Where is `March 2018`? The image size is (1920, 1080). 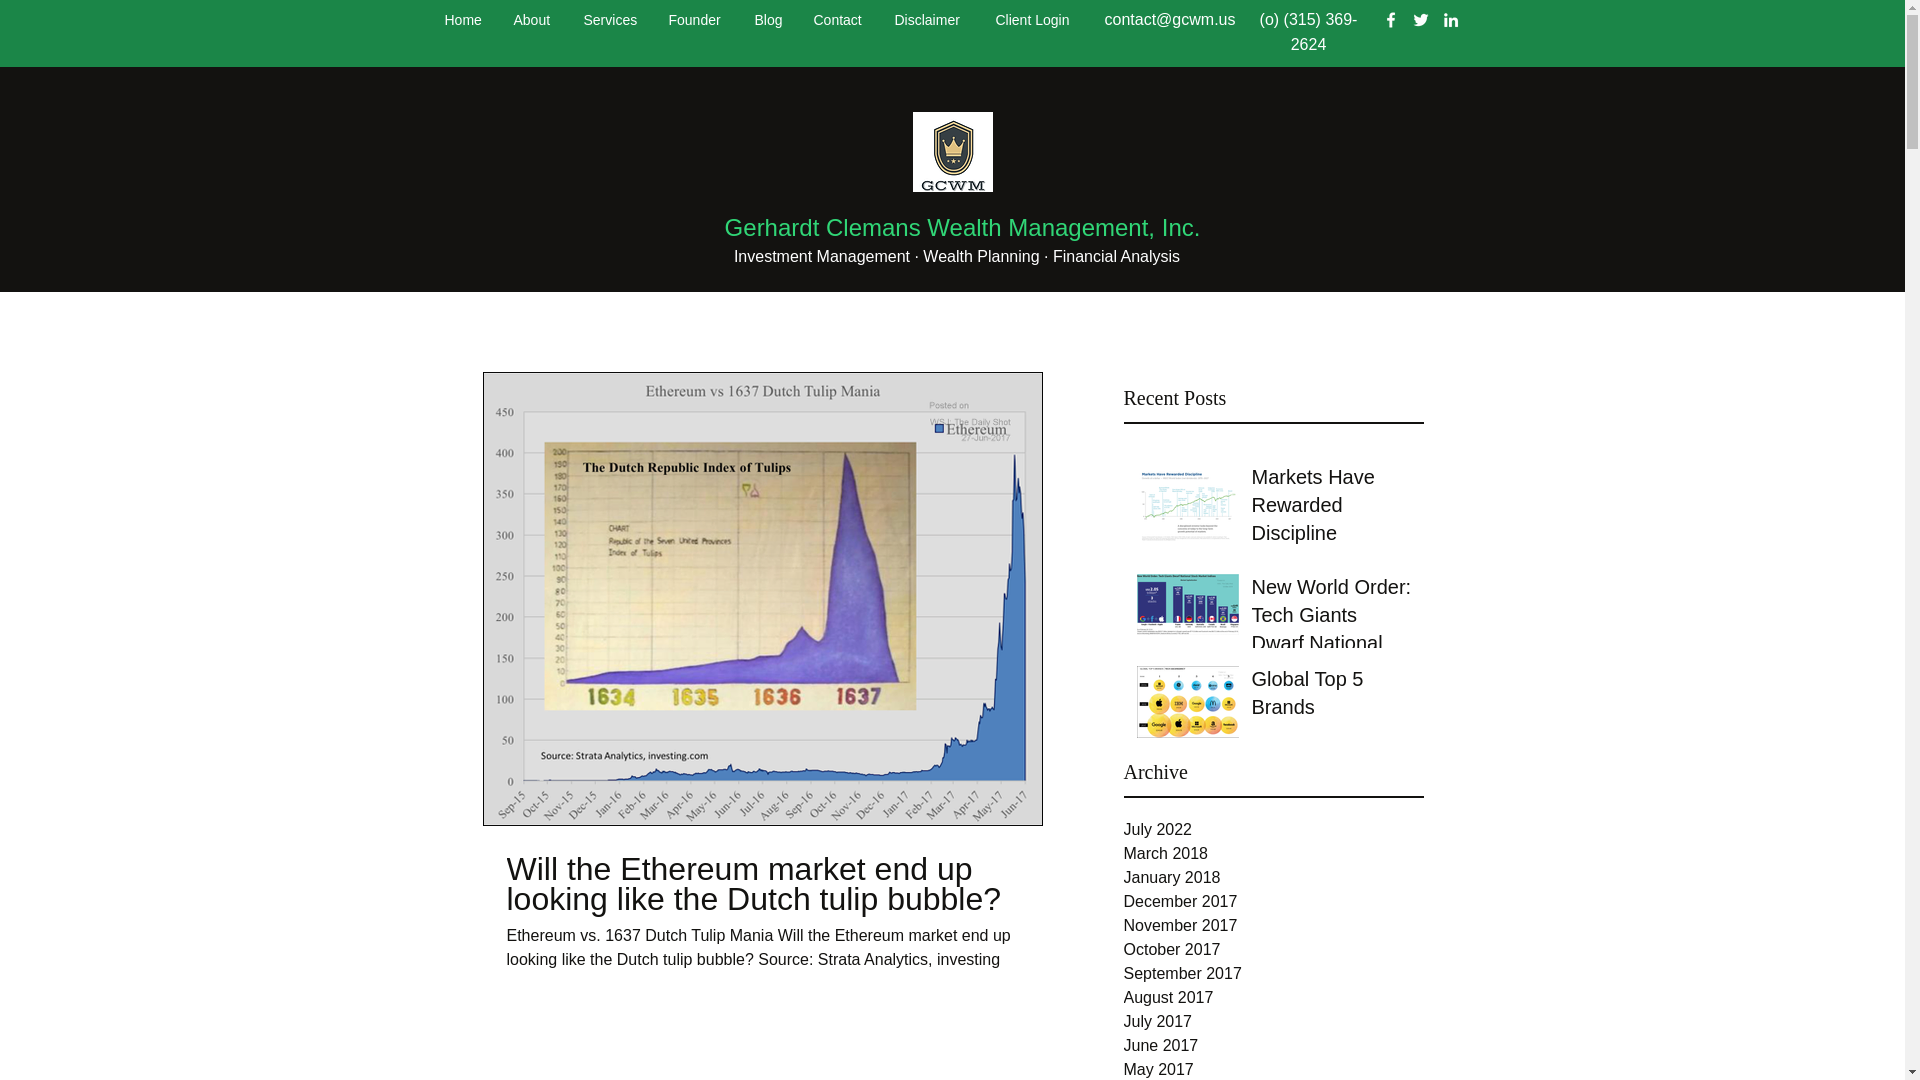 March 2018 is located at coordinates (1274, 854).